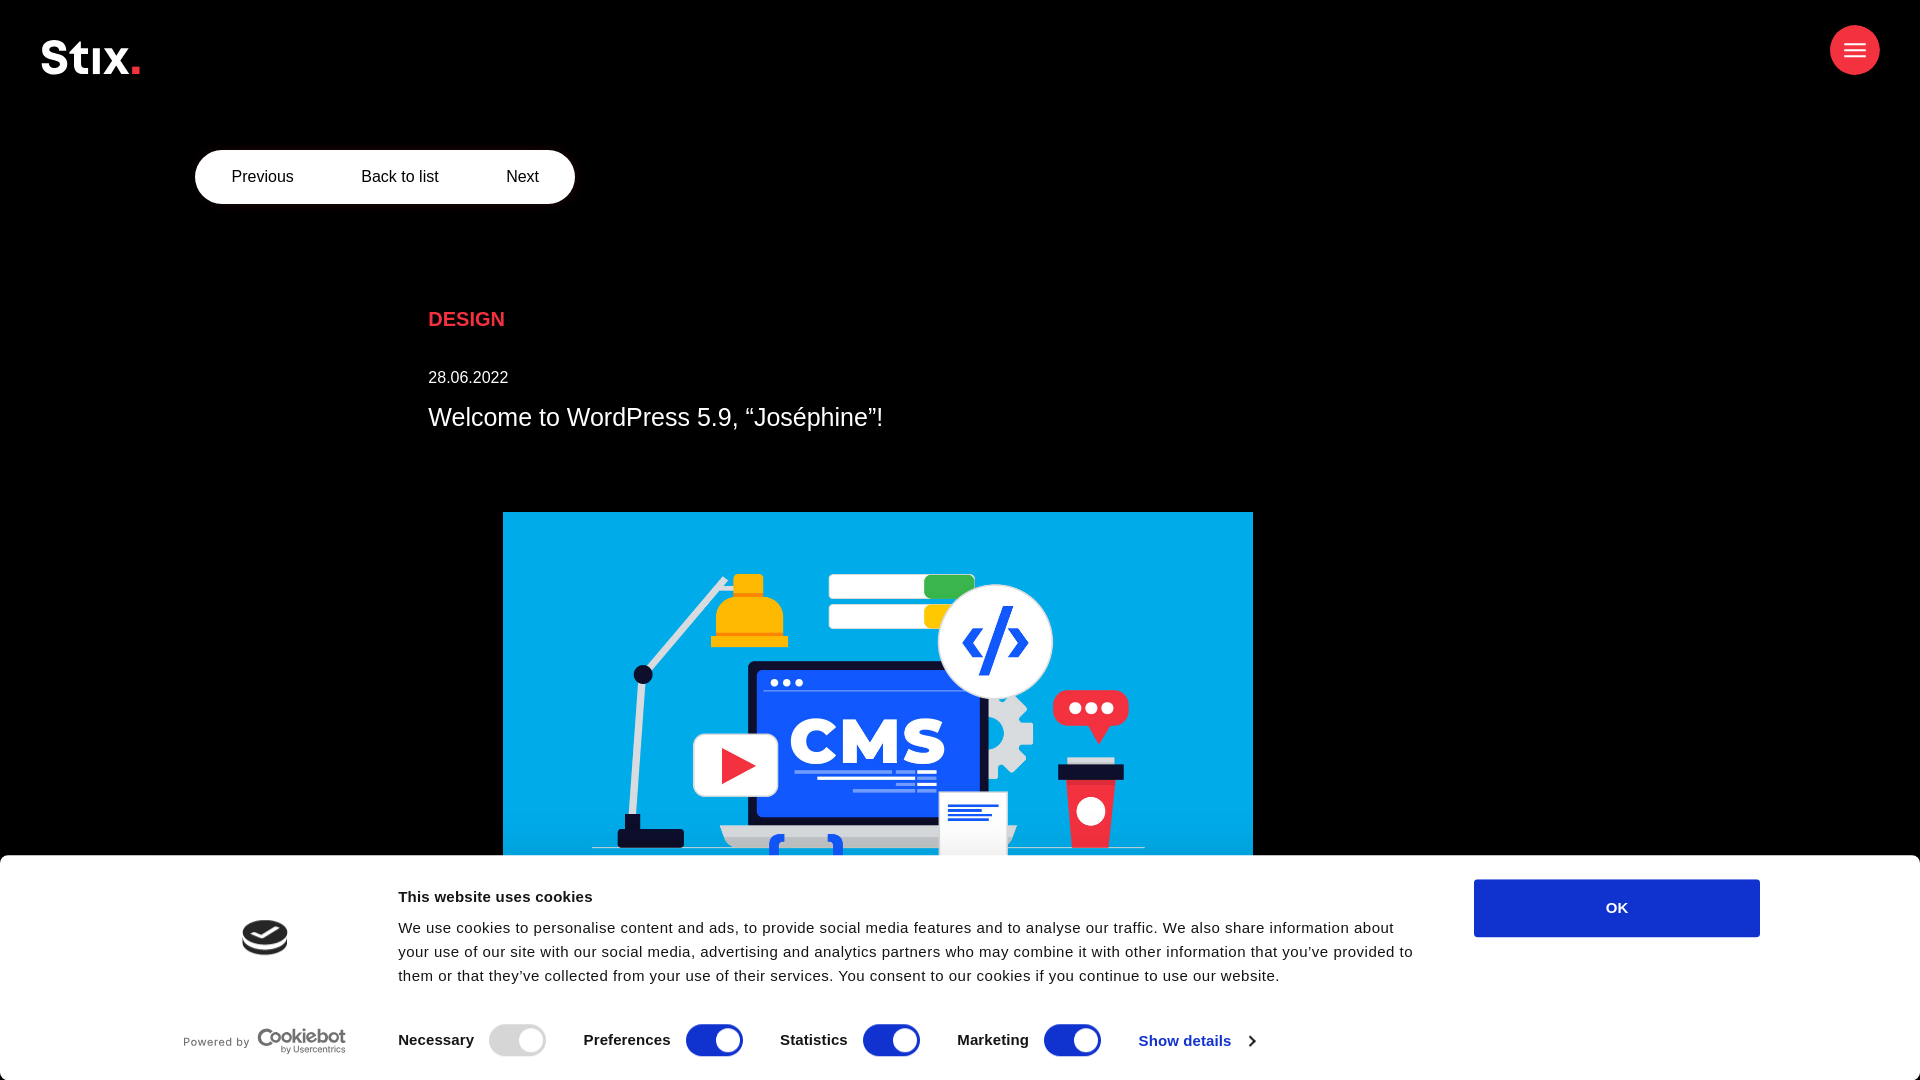  Describe the element at coordinates (262, 176) in the screenshot. I see `Previous` at that location.